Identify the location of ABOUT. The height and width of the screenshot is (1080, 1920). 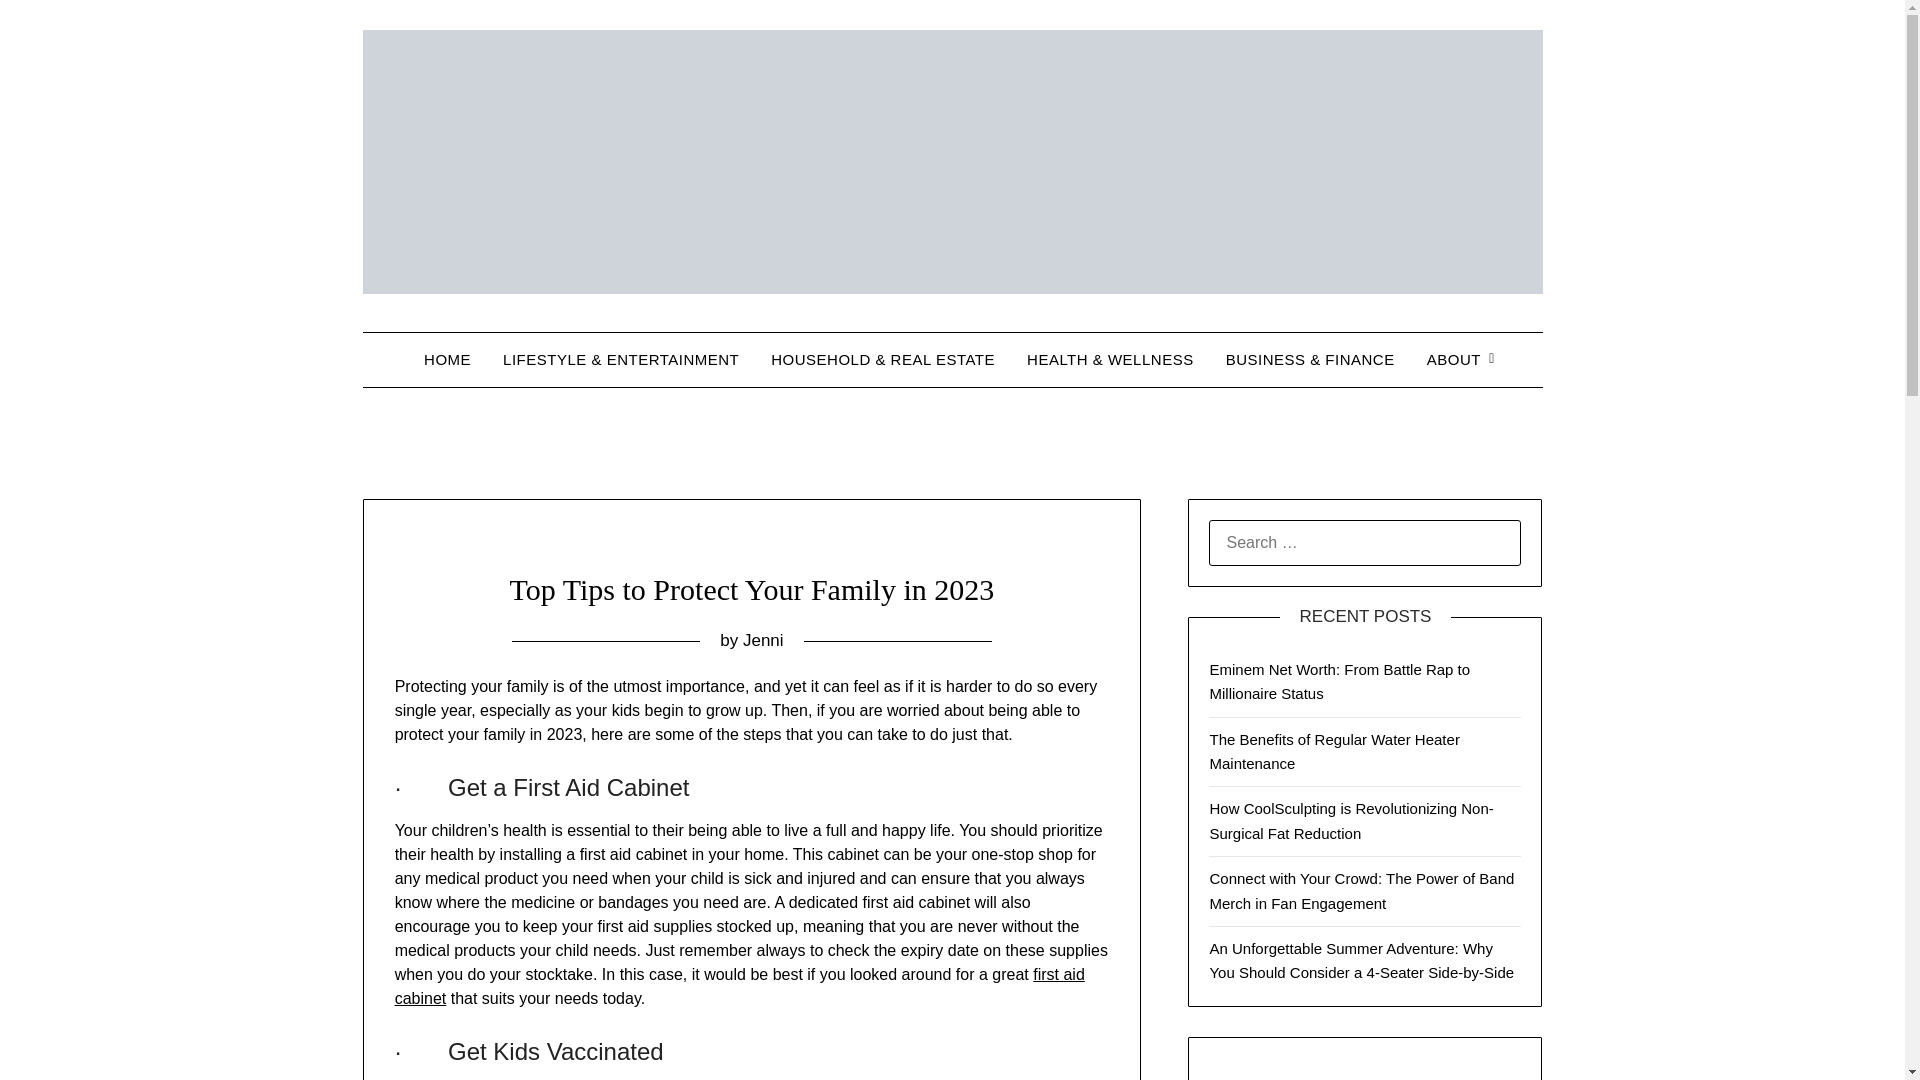
(1454, 359).